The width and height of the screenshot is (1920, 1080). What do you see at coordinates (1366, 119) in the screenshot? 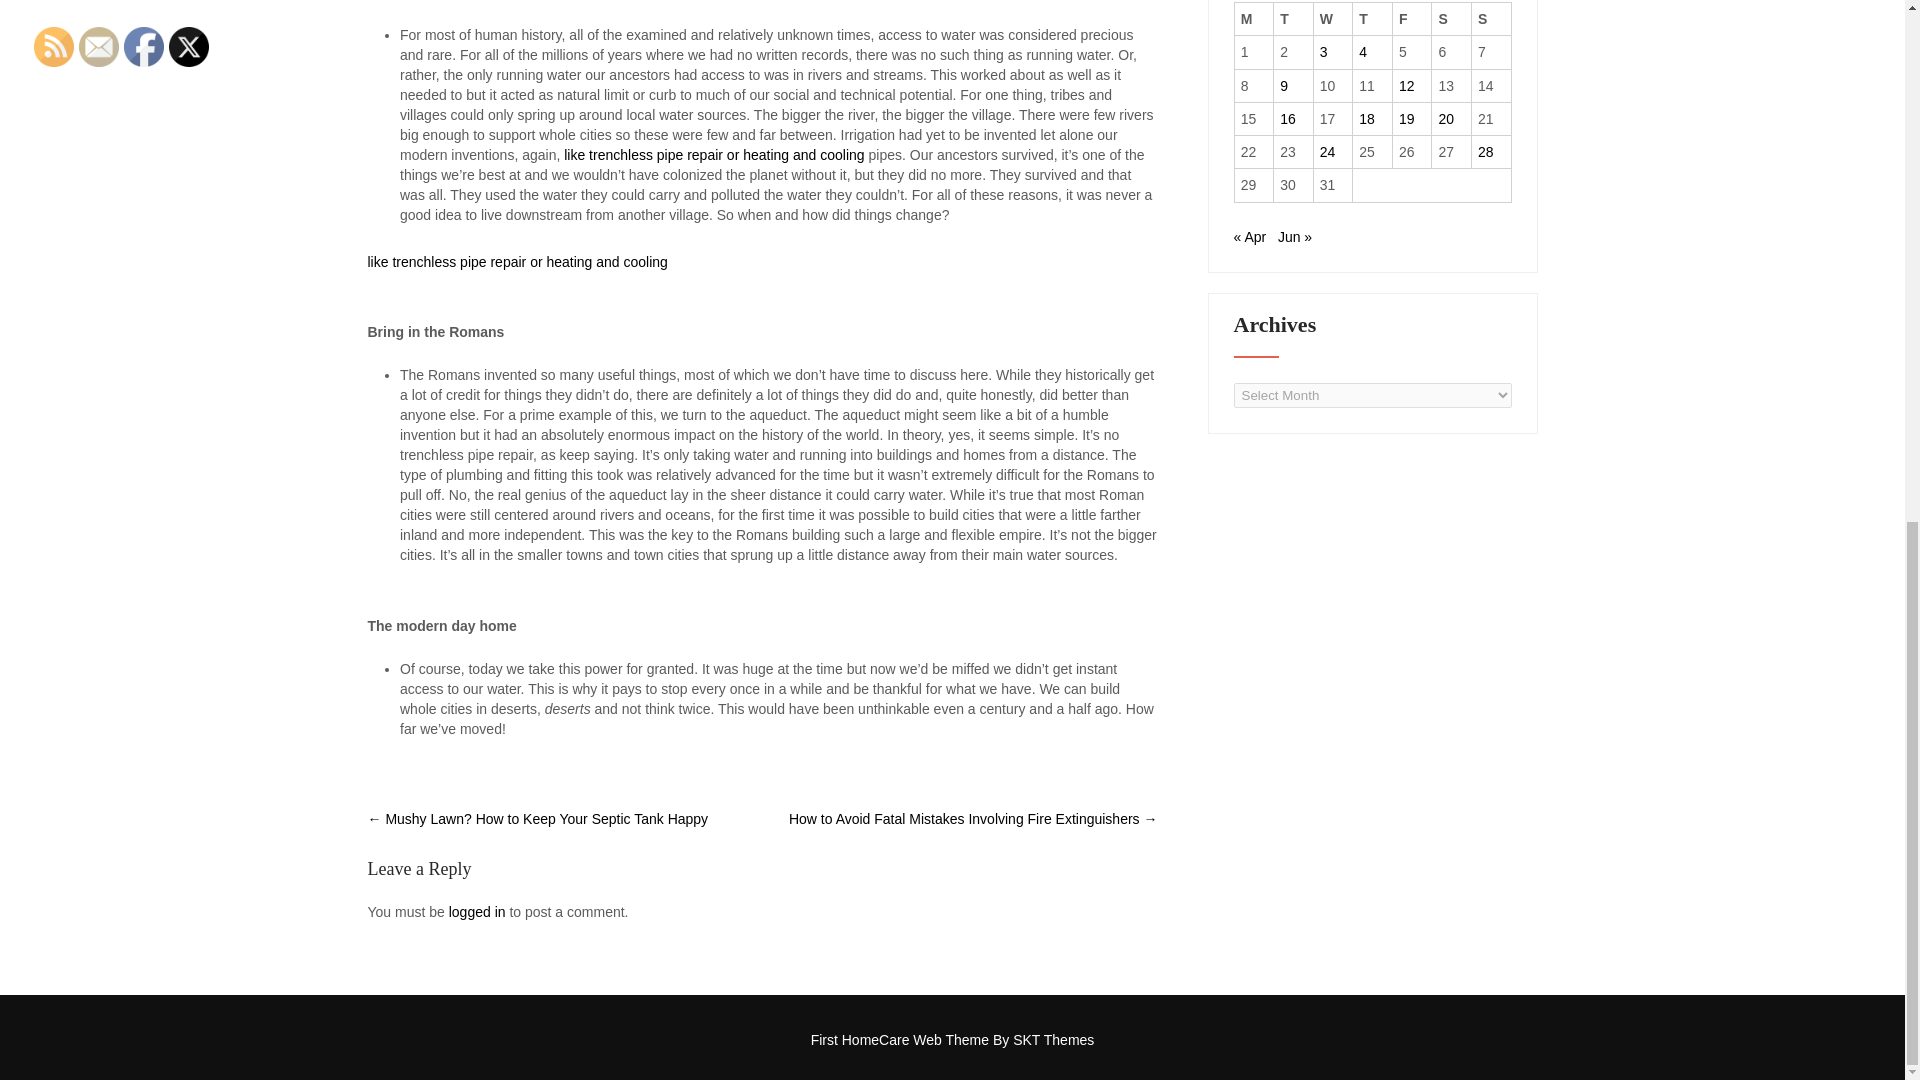
I see `18` at bounding box center [1366, 119].